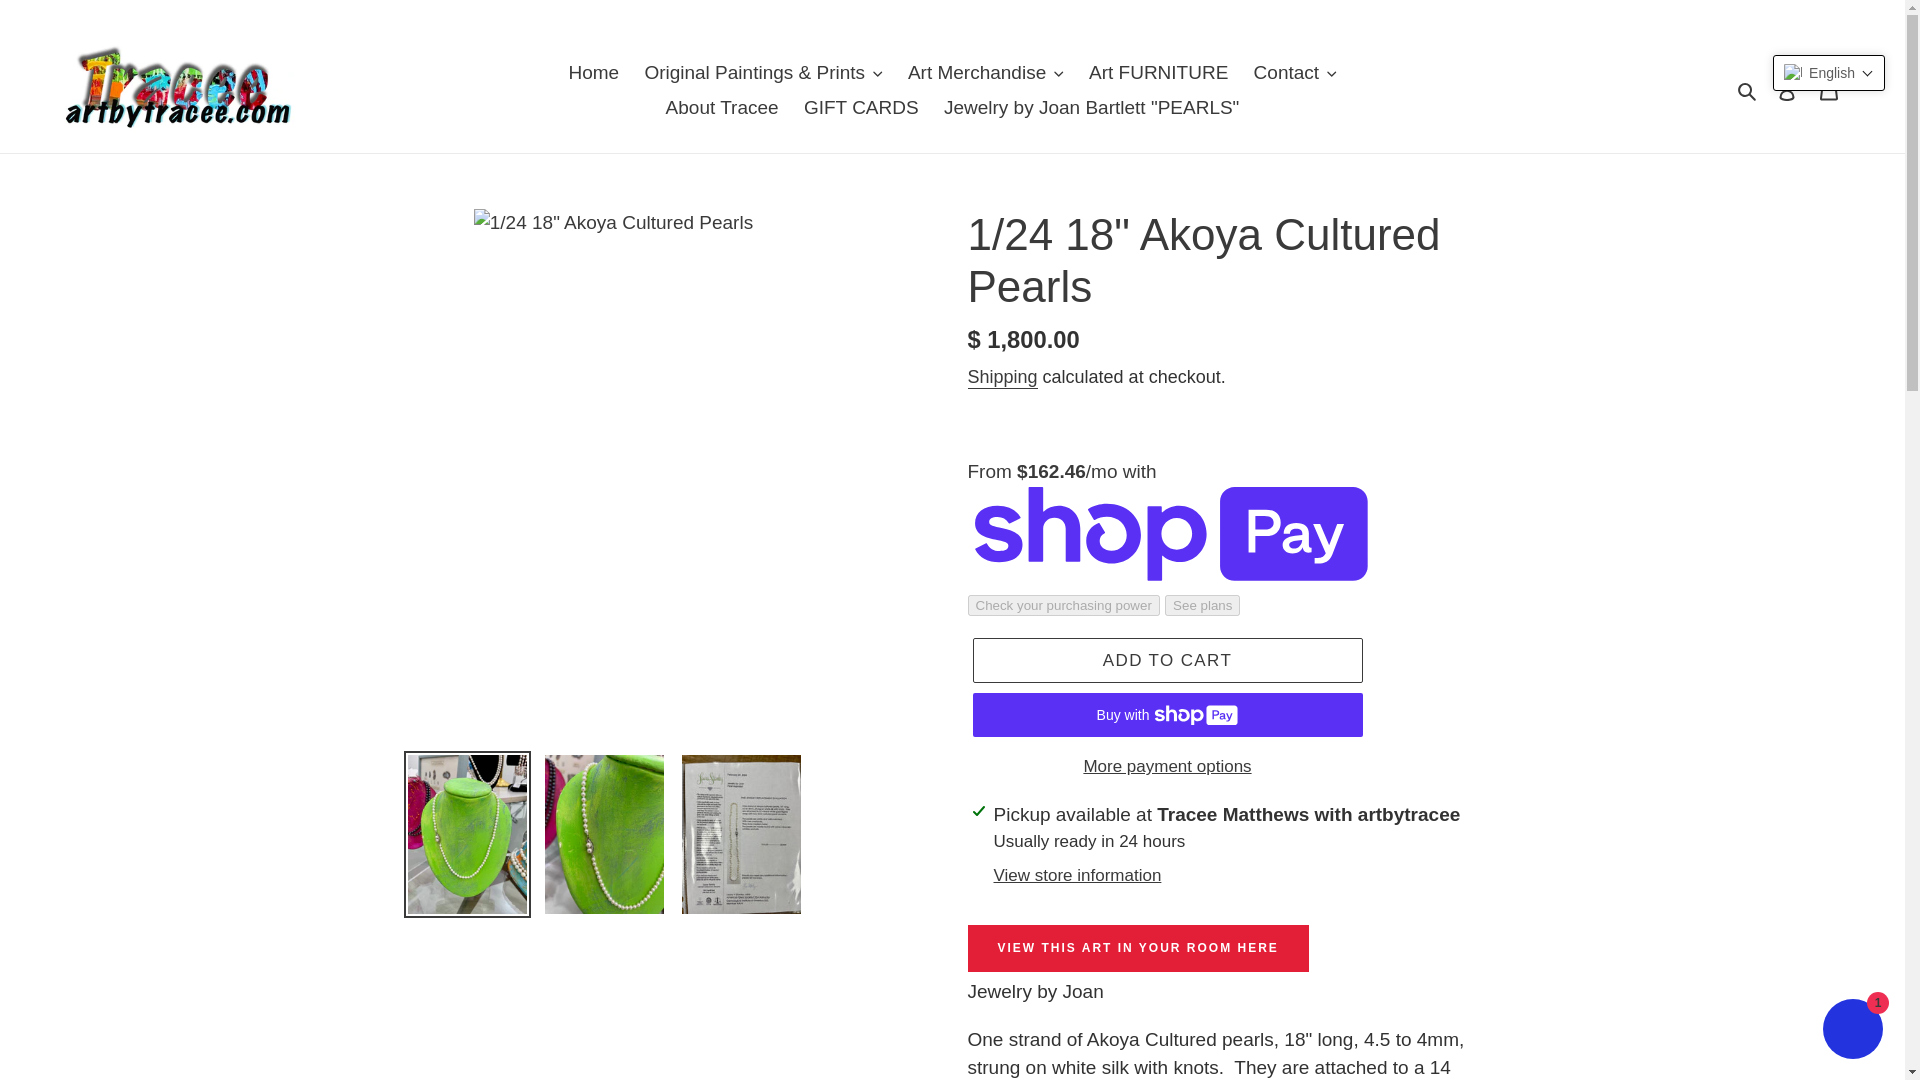 This screenshot has width=1920, height=1080. What do you see at coordinates (1296, 73) in the screenshot?
I see `Contact` at bounding box center [1296, 73].